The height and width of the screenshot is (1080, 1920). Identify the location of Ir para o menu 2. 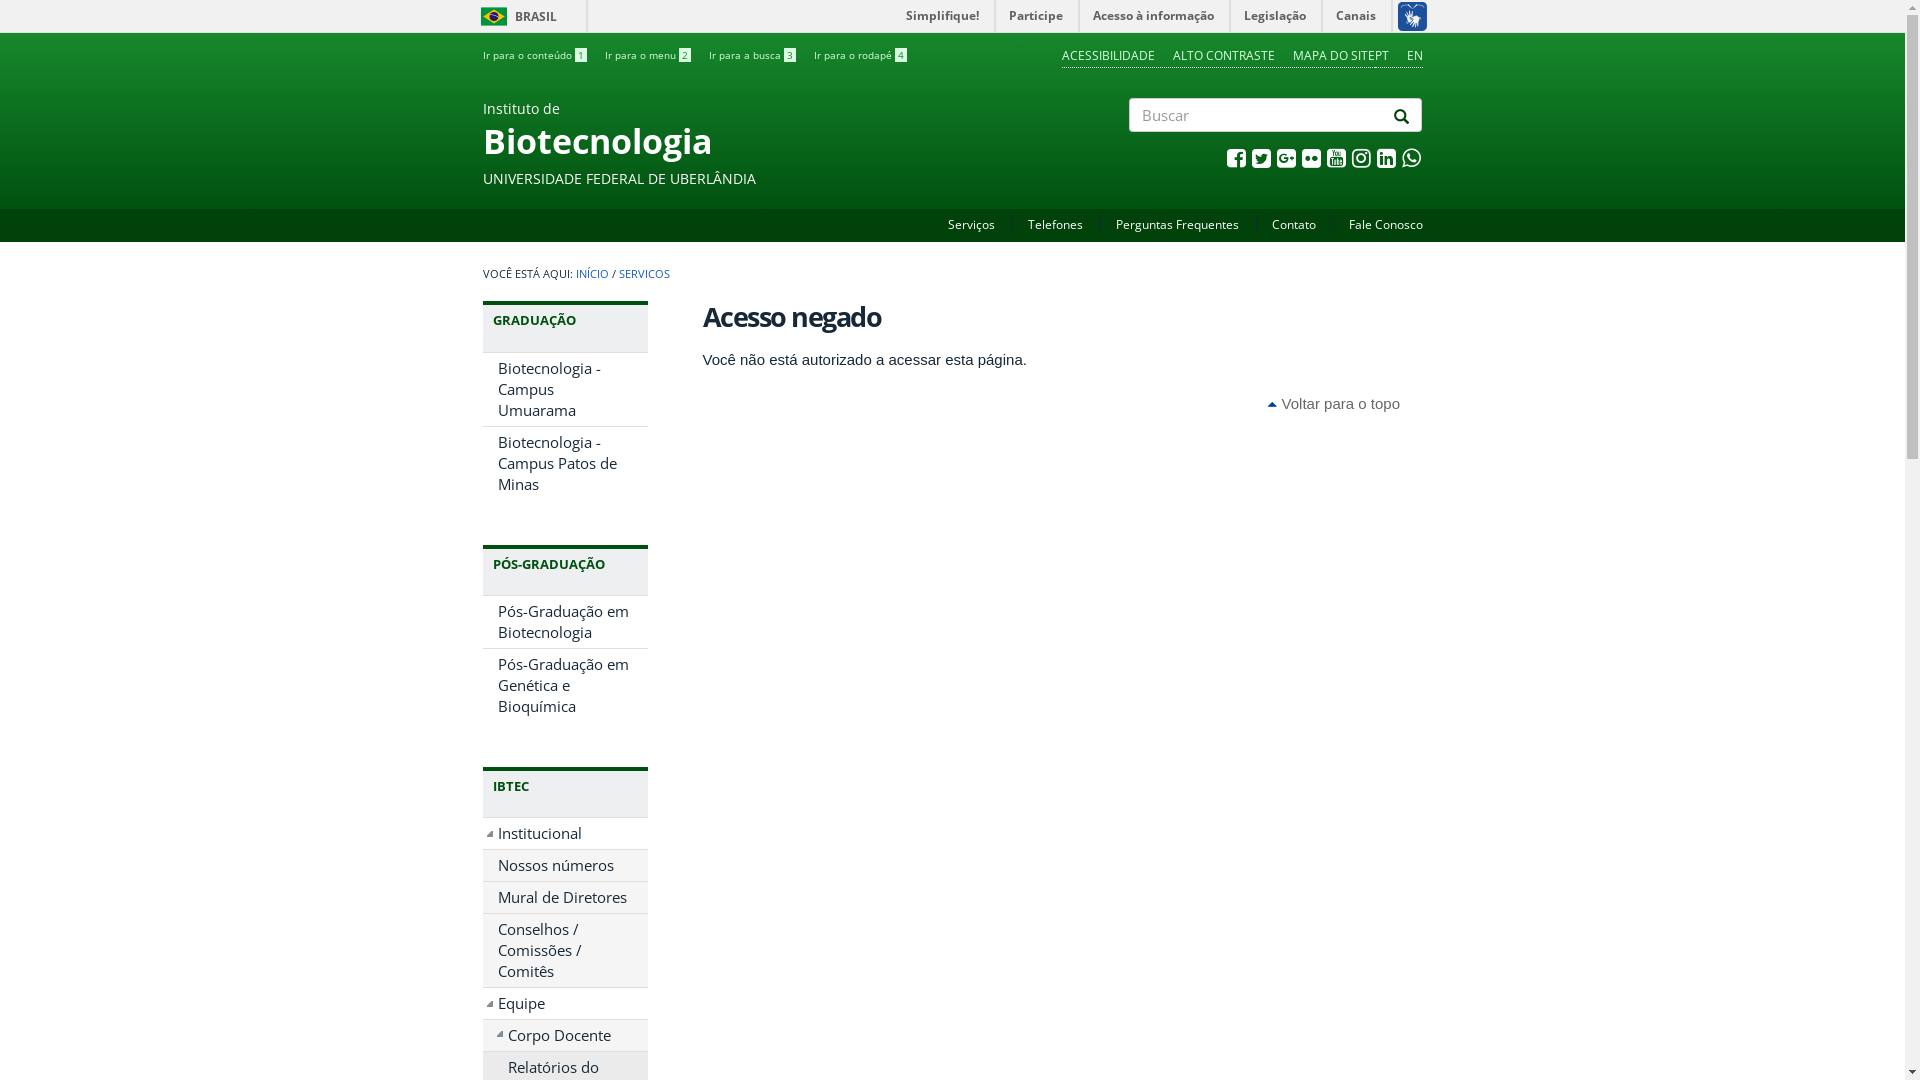
(647, 55).